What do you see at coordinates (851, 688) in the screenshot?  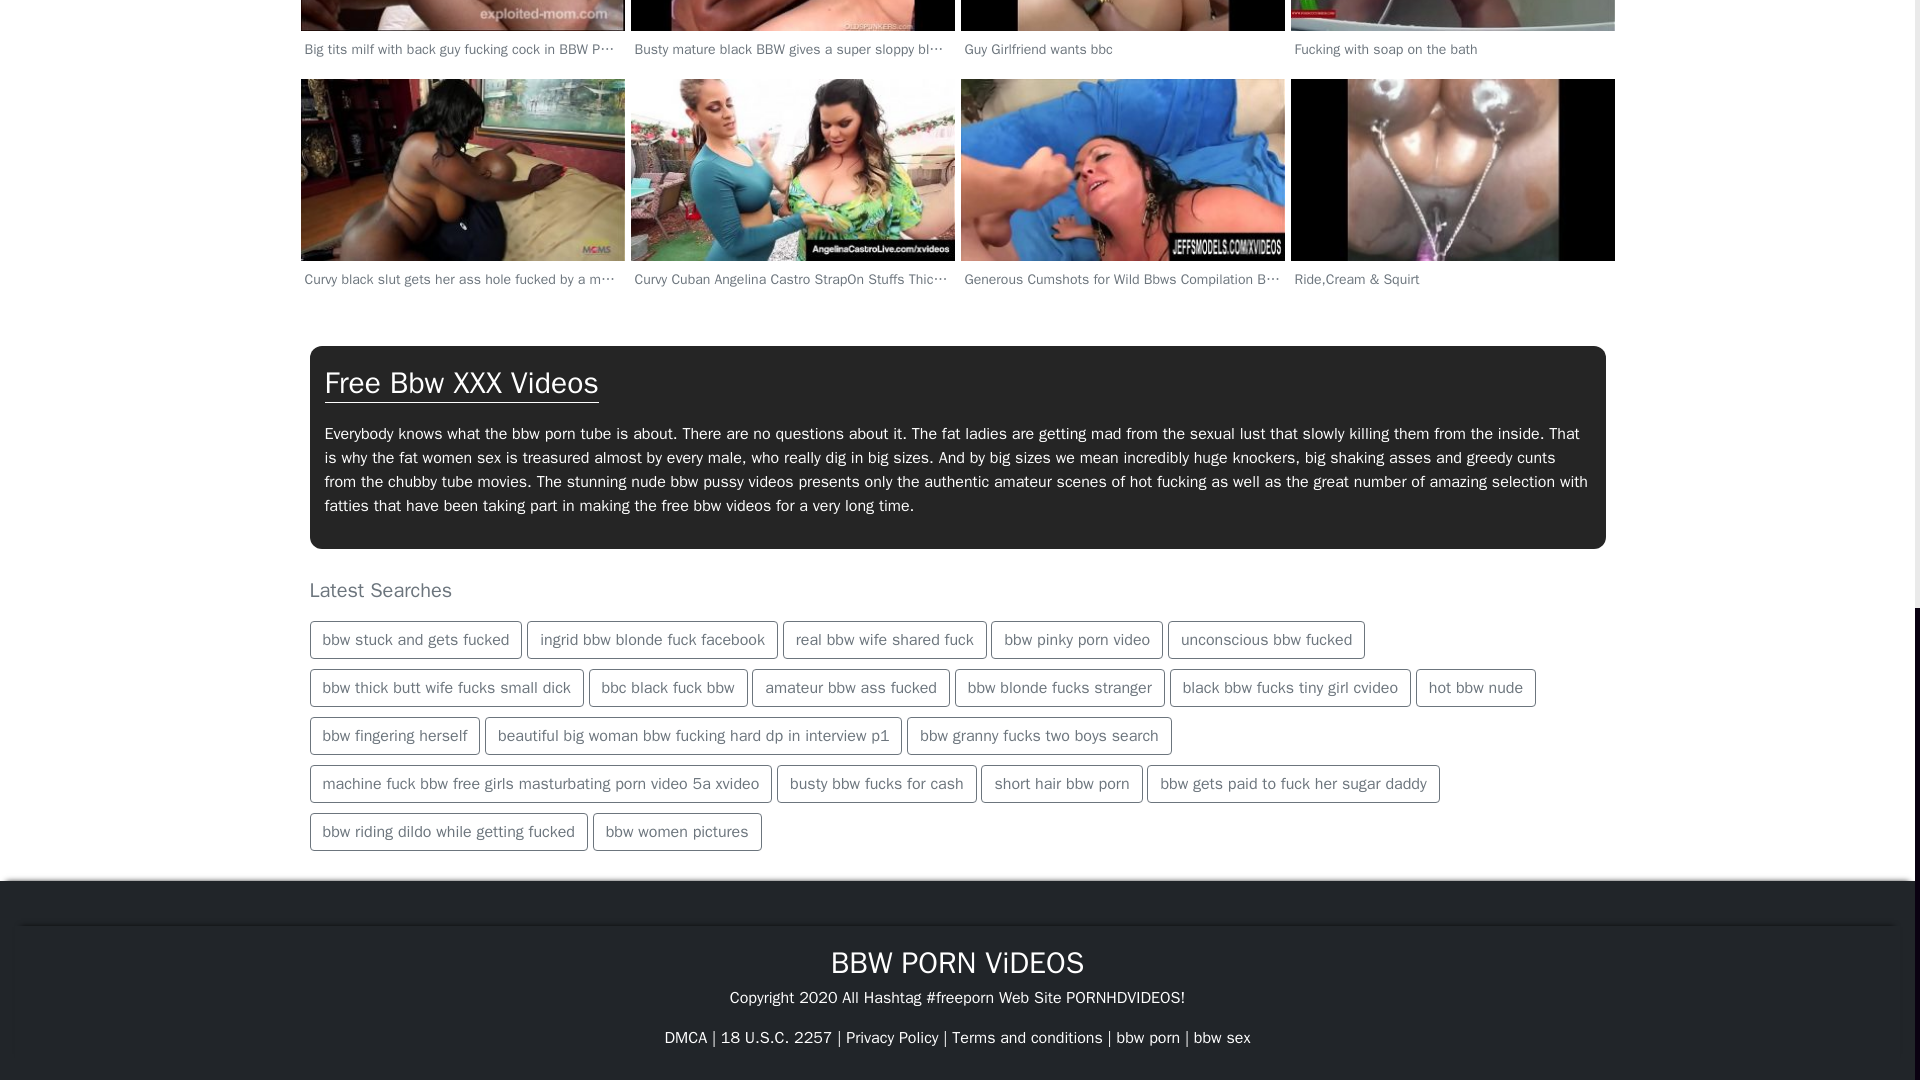 I see `amateur bbw ass fucked` at bounding box center [851, 688].